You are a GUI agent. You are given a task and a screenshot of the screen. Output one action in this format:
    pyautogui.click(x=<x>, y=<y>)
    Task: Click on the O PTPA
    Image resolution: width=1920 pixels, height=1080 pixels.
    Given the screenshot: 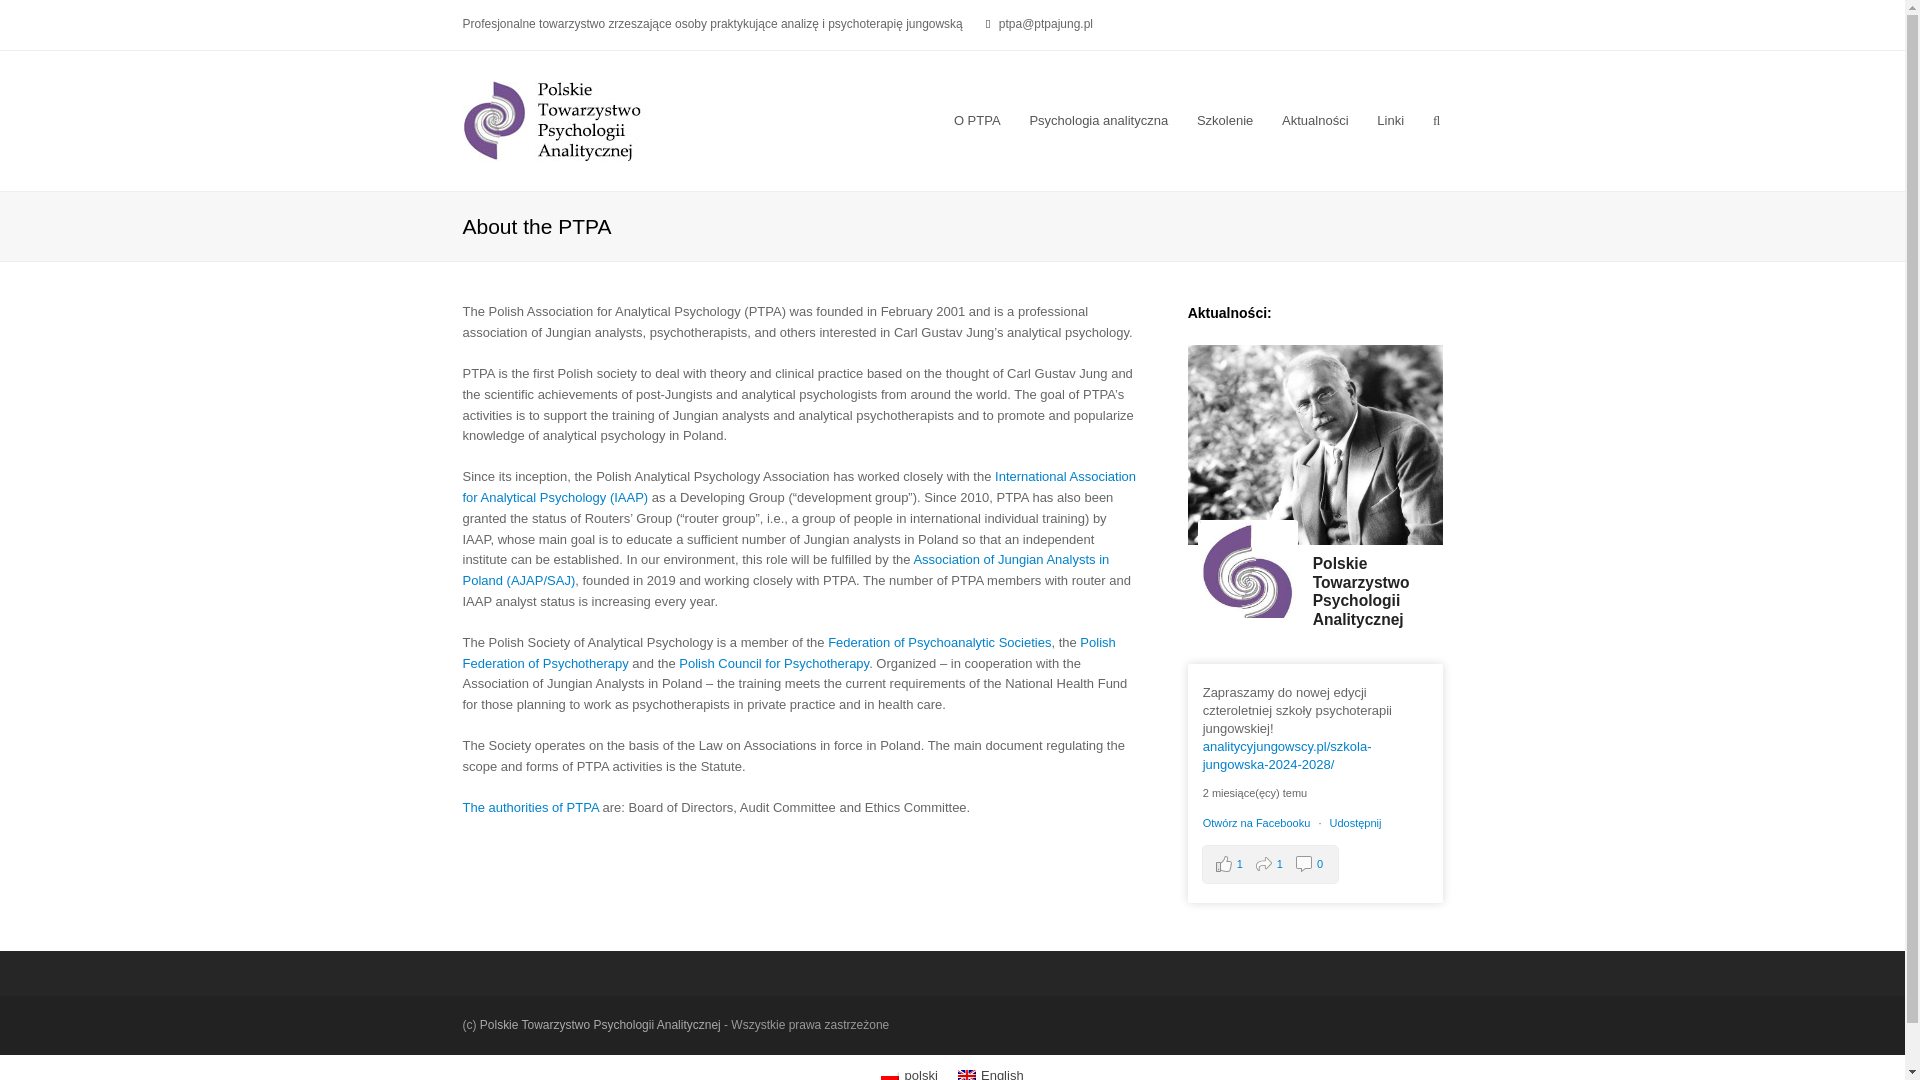 What is the action you would take?
    pyautogui.click(x=978, y=120)
    